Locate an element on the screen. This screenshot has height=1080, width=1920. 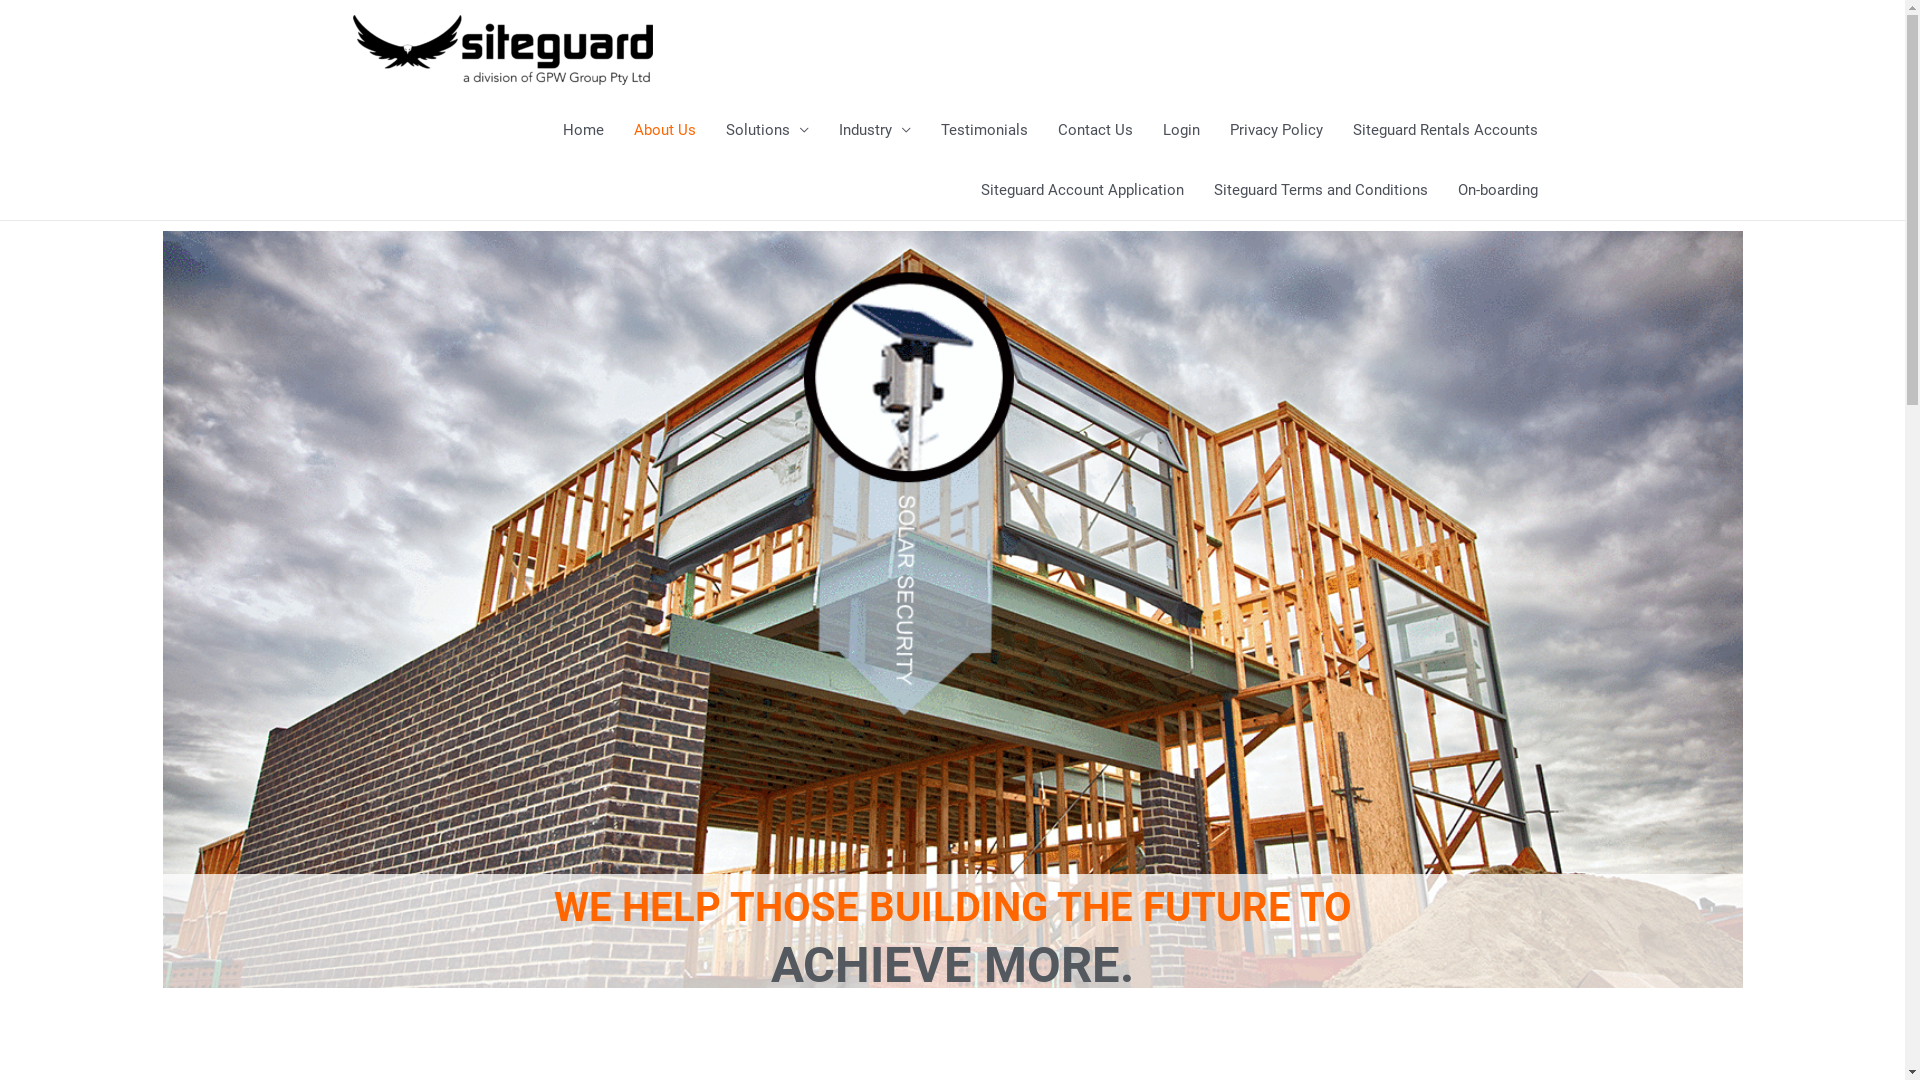
Contact Us is located at coordinates (1094, 130).